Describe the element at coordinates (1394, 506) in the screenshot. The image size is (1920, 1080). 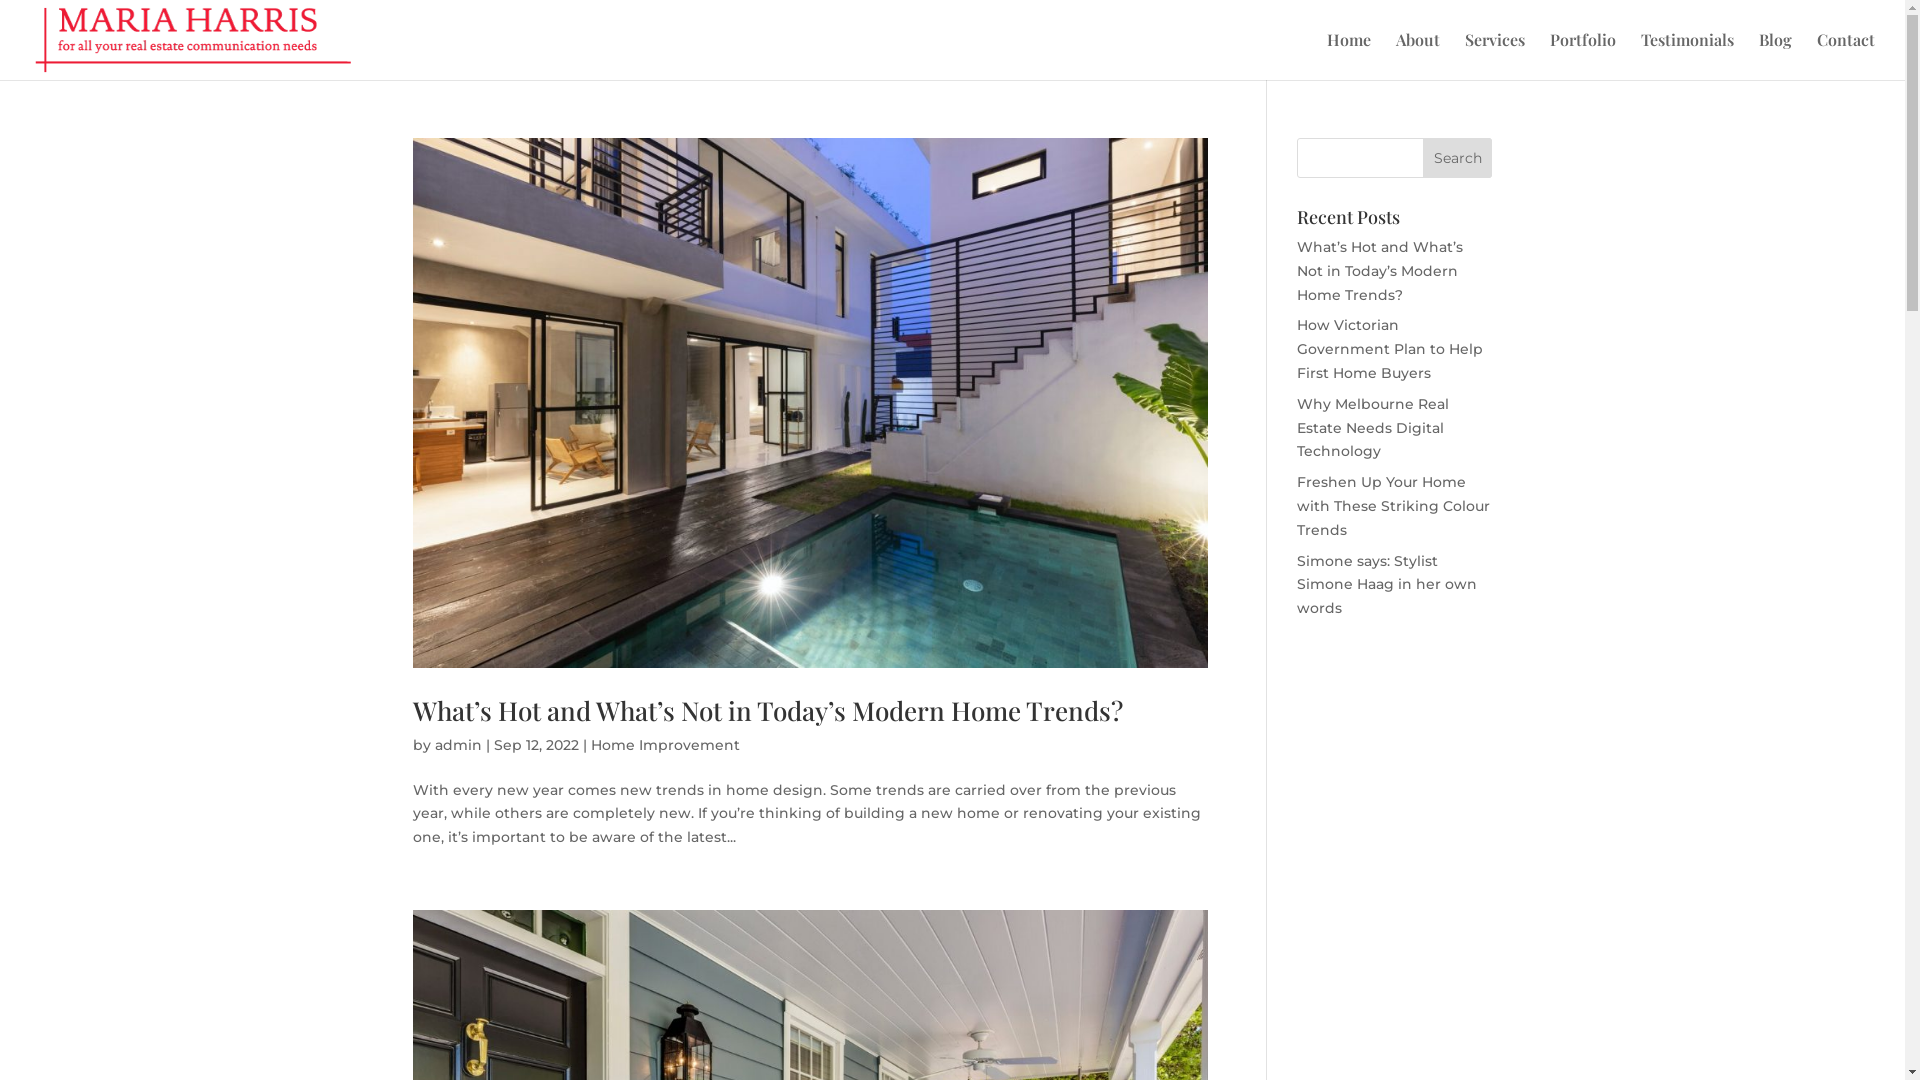
I see `Freshen Up Your Home with These Striking Colour Trends` at that location.